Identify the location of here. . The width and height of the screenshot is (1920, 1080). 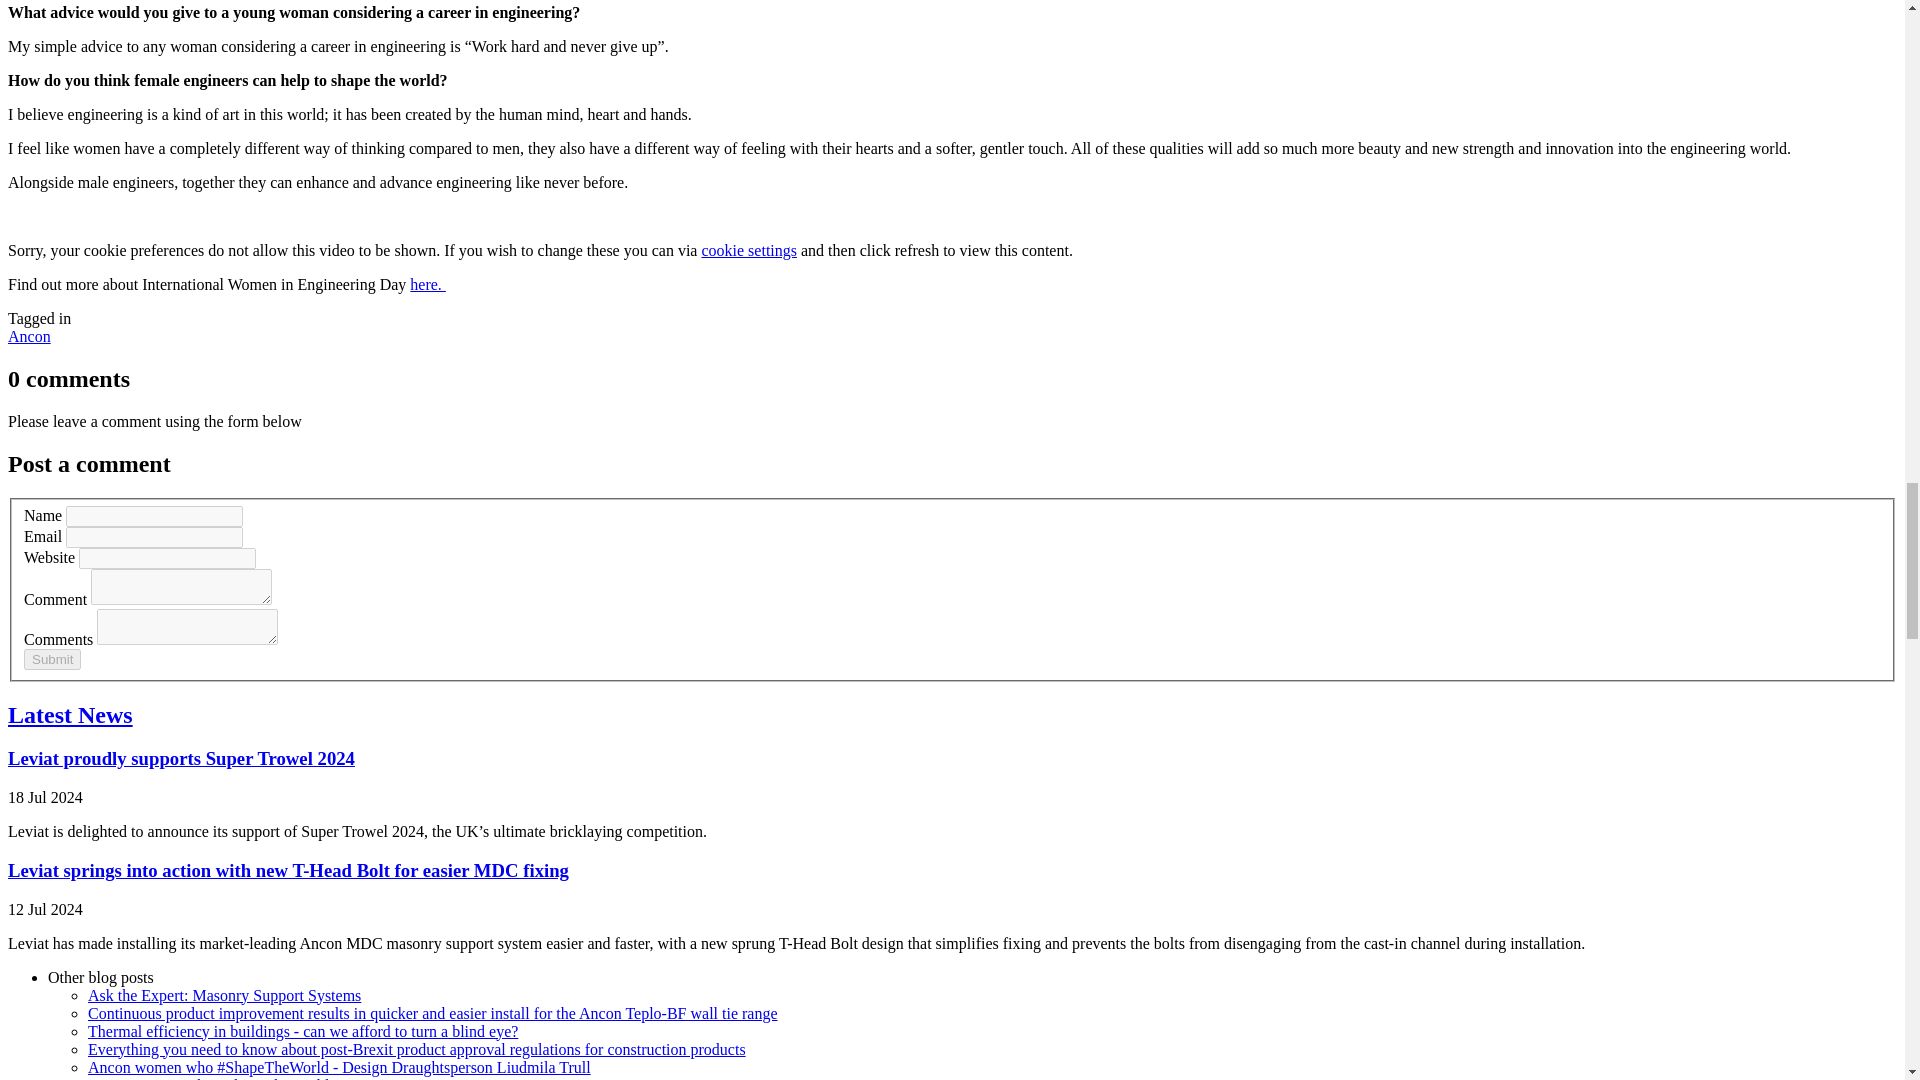
(428, 284).